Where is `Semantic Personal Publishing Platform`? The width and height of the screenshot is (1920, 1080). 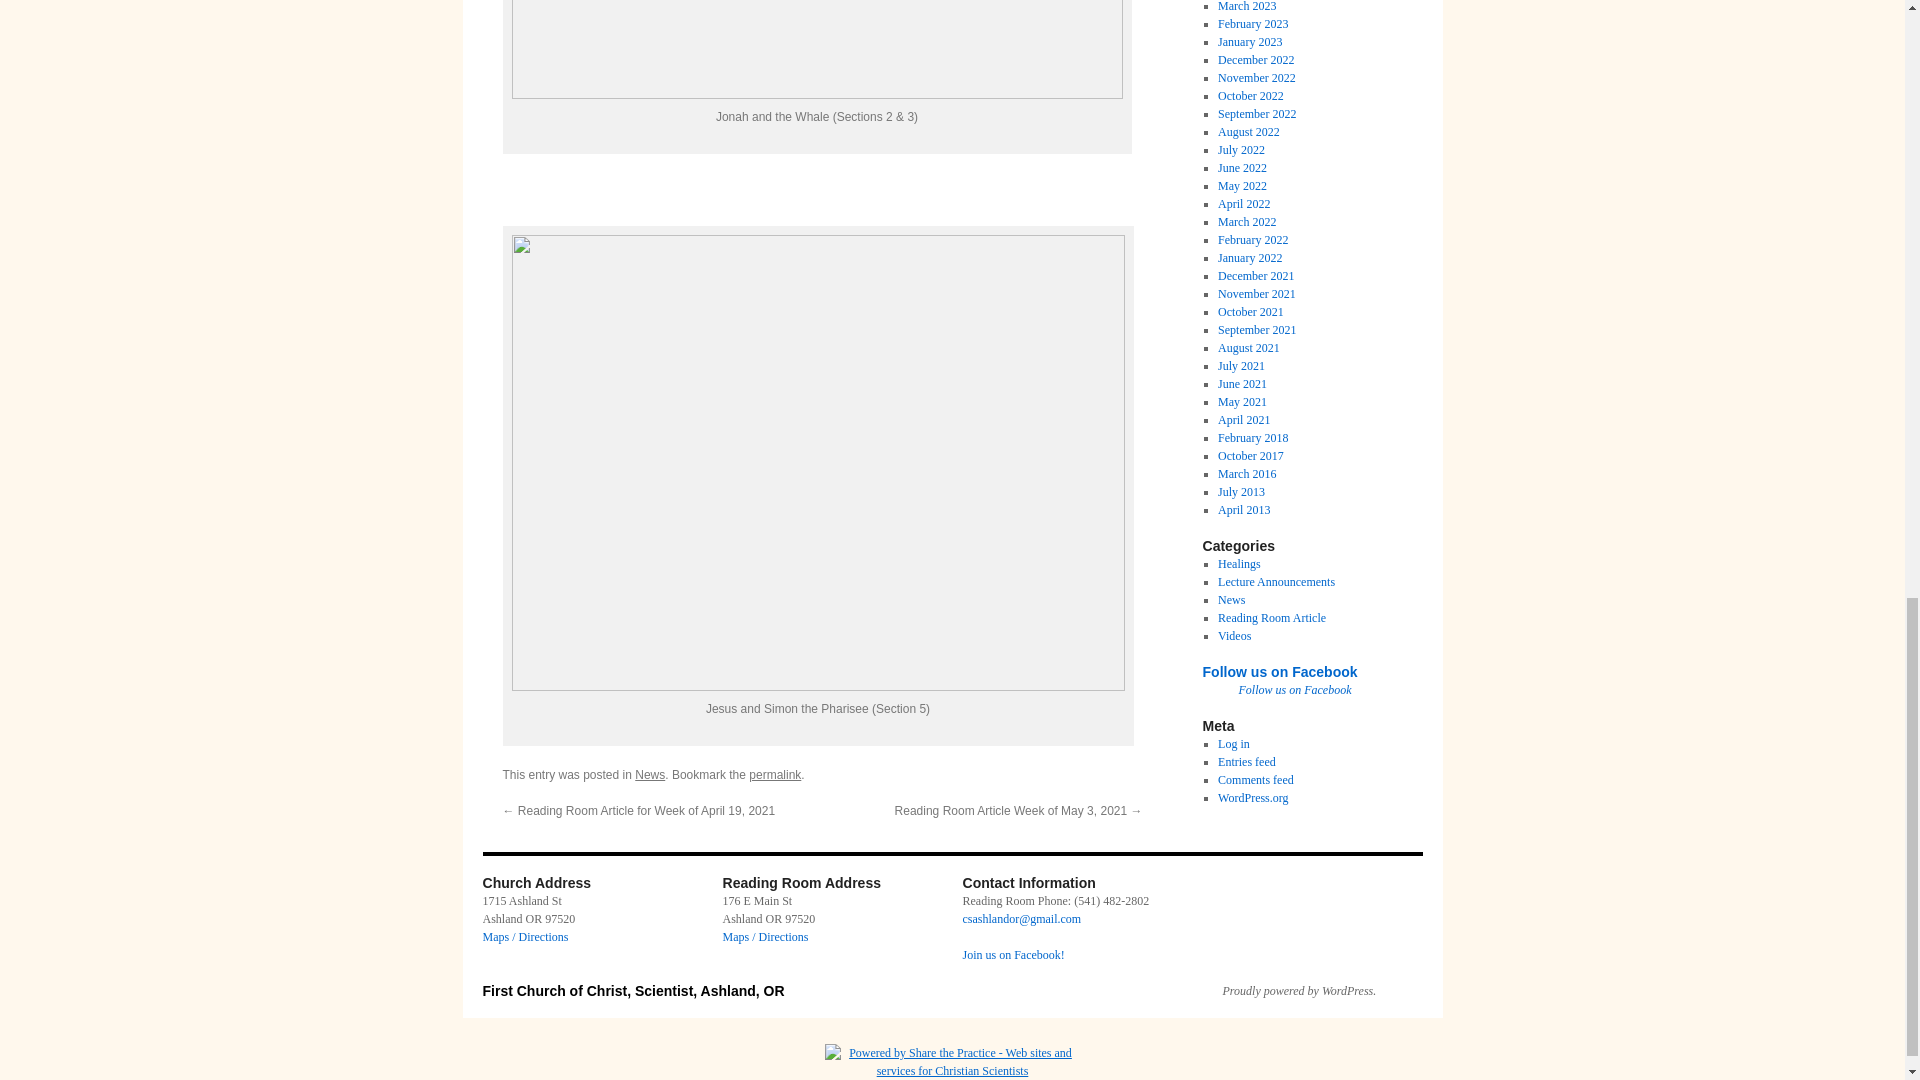 Semantic Personal Publishing Platform is located at coordinates (1288, 990).